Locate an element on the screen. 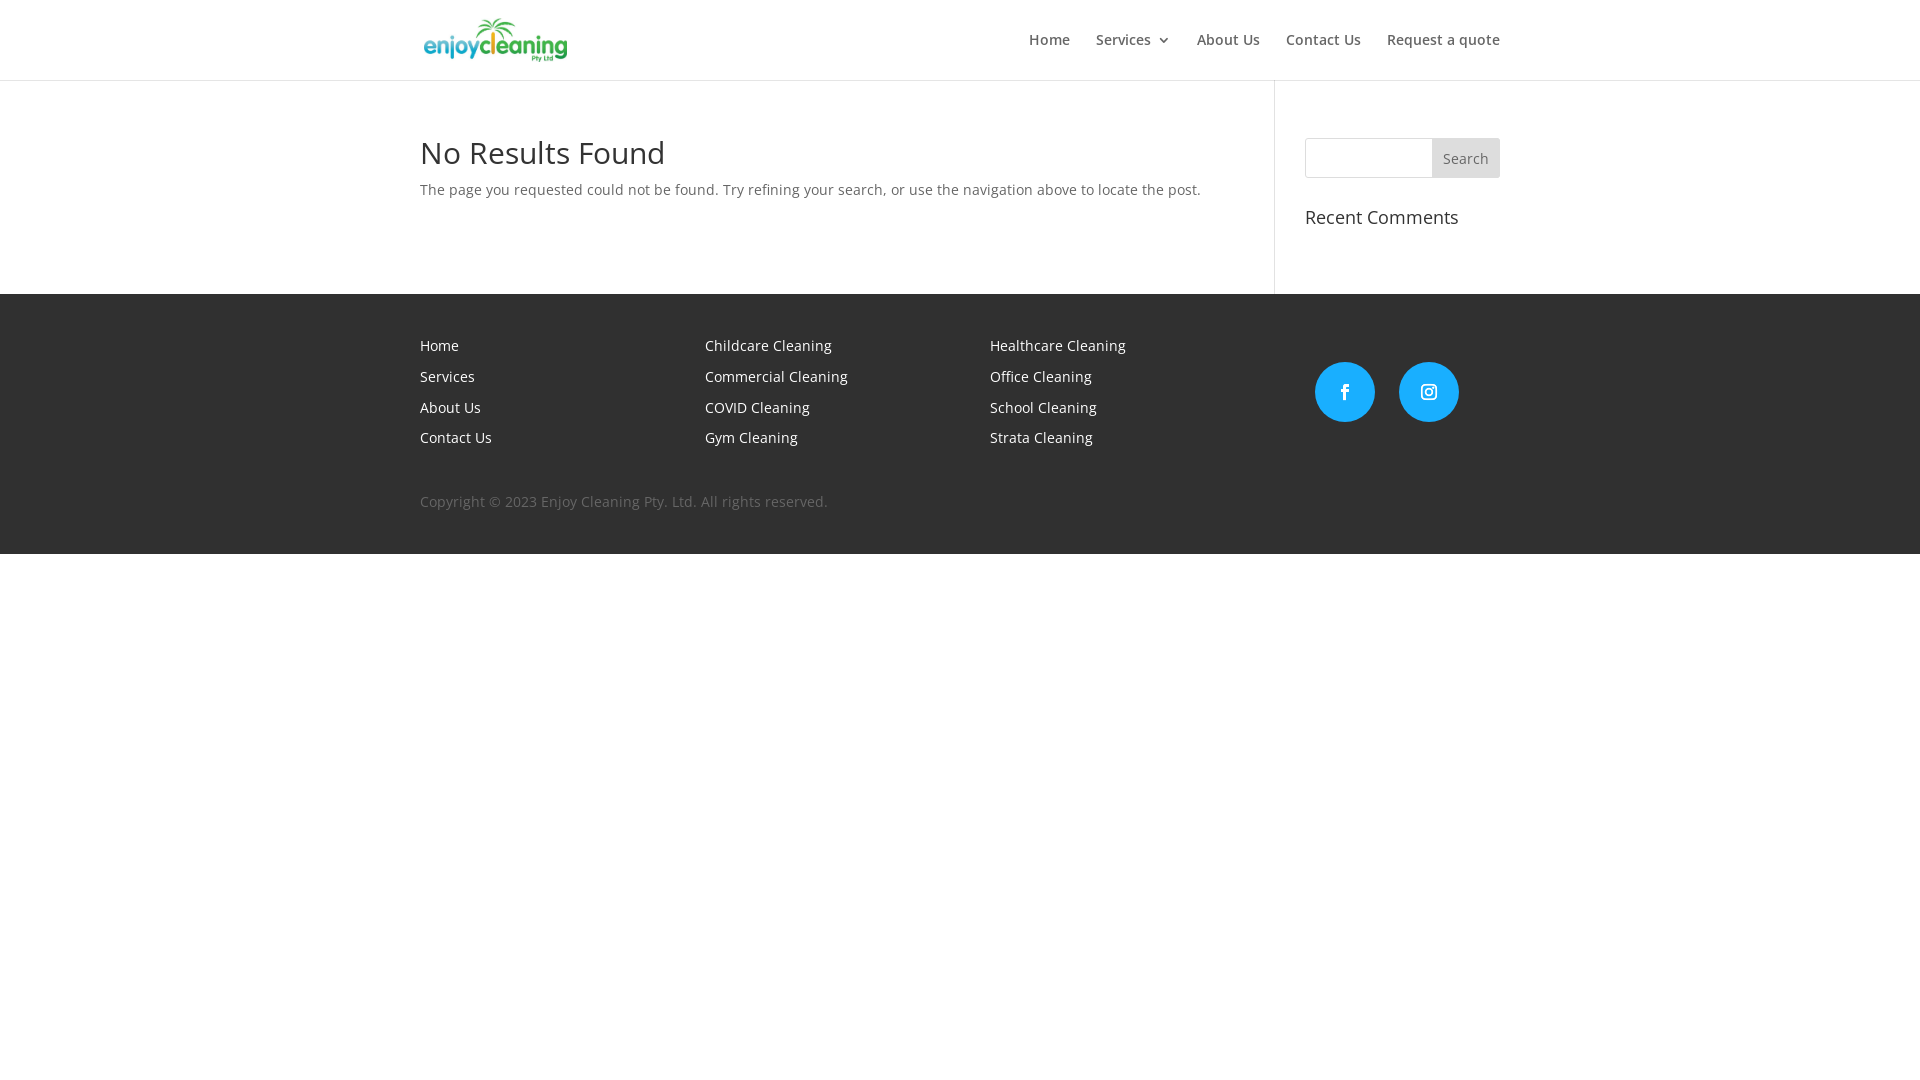  Contact Us is located at coordinates (1324, 56).